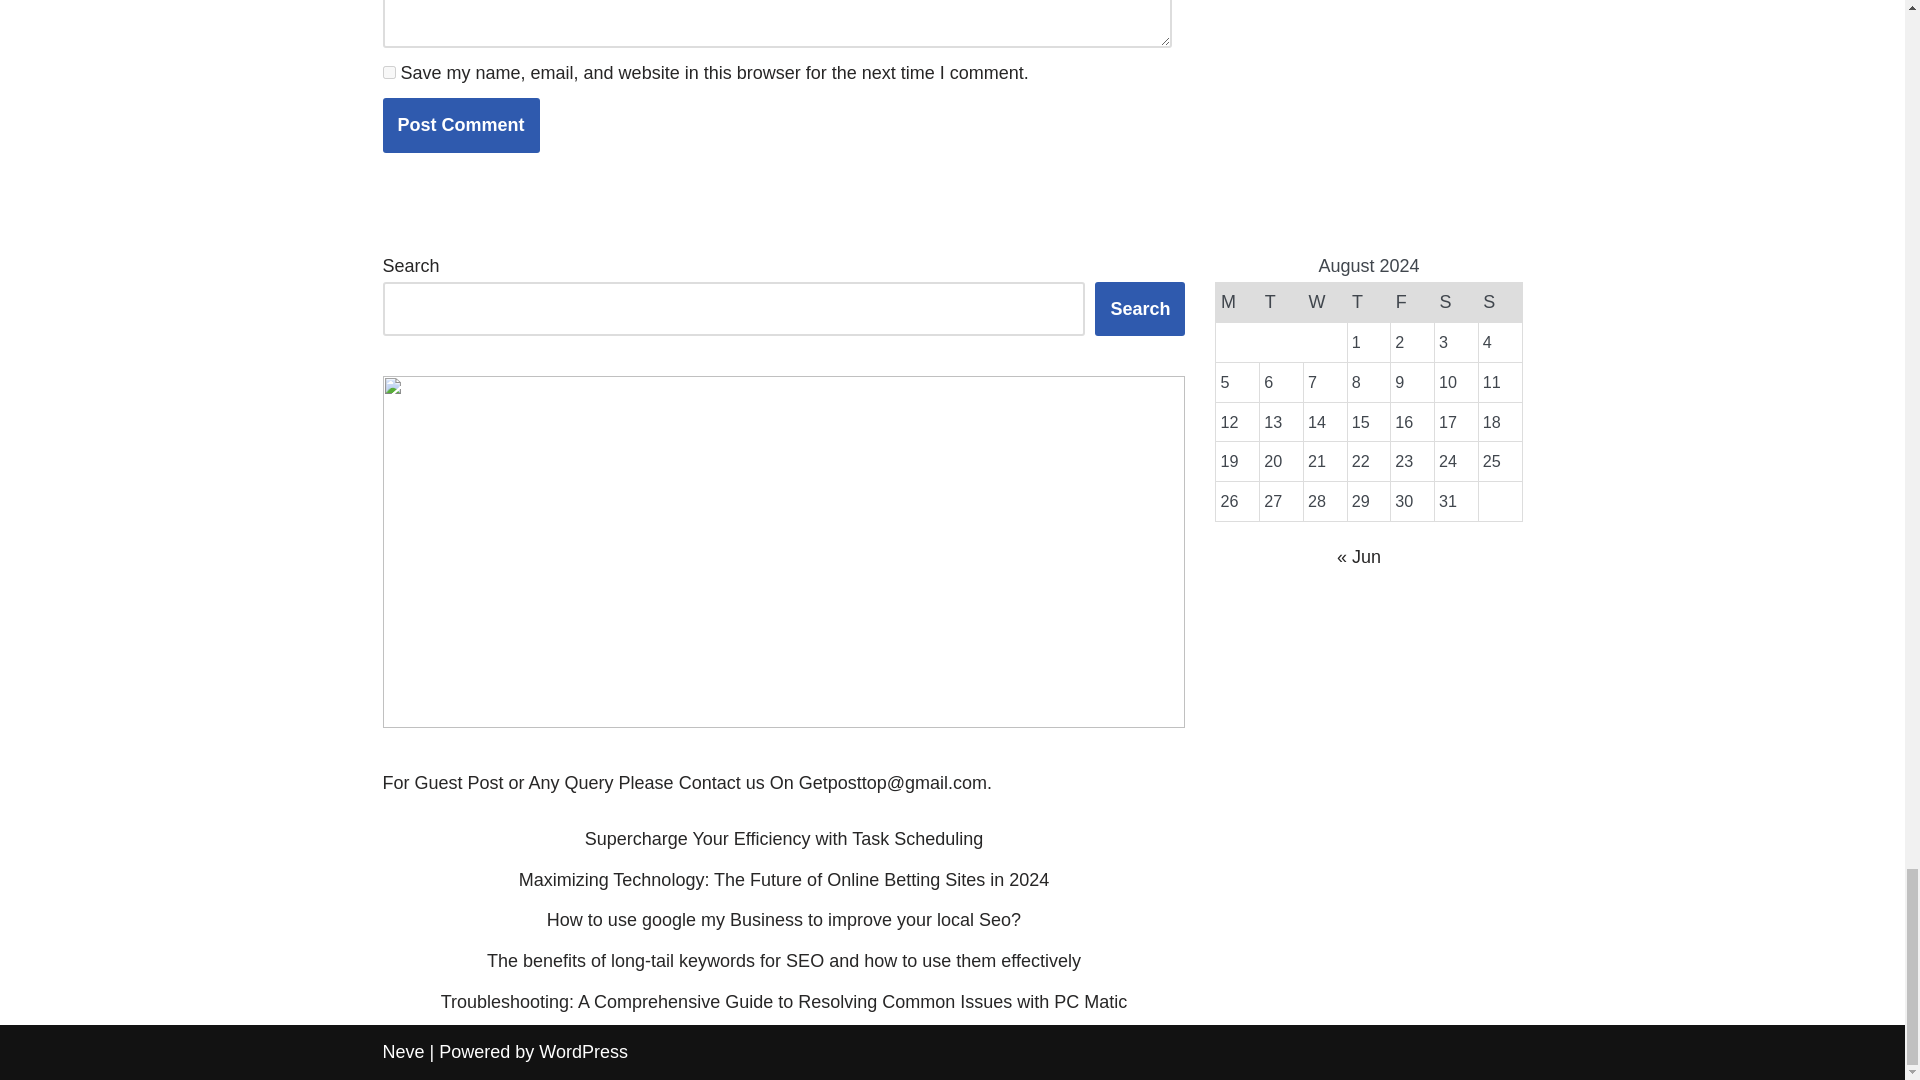  Describe the element at coordinates (388, 72) in the screenshot. I see `yes` at that location.